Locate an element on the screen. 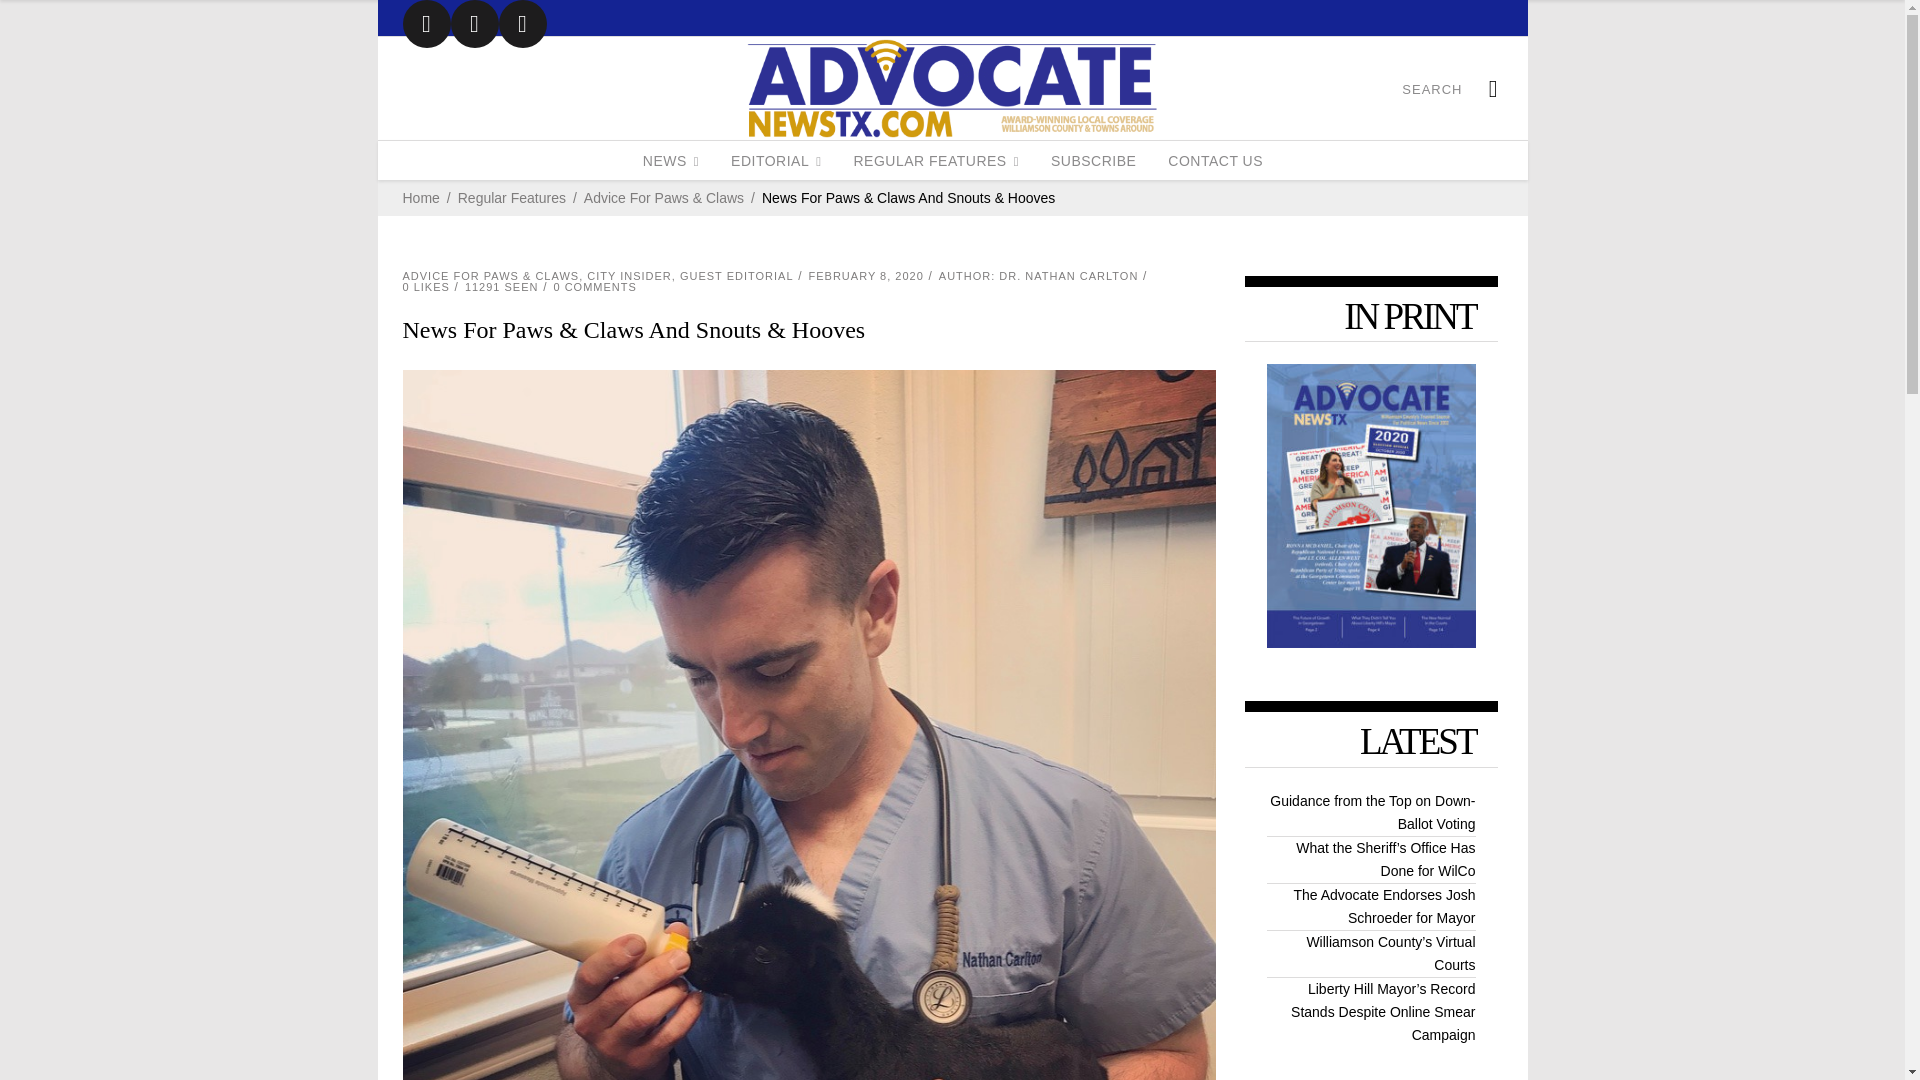  SUBSCRIBE is located at coordinates (1093, 160).